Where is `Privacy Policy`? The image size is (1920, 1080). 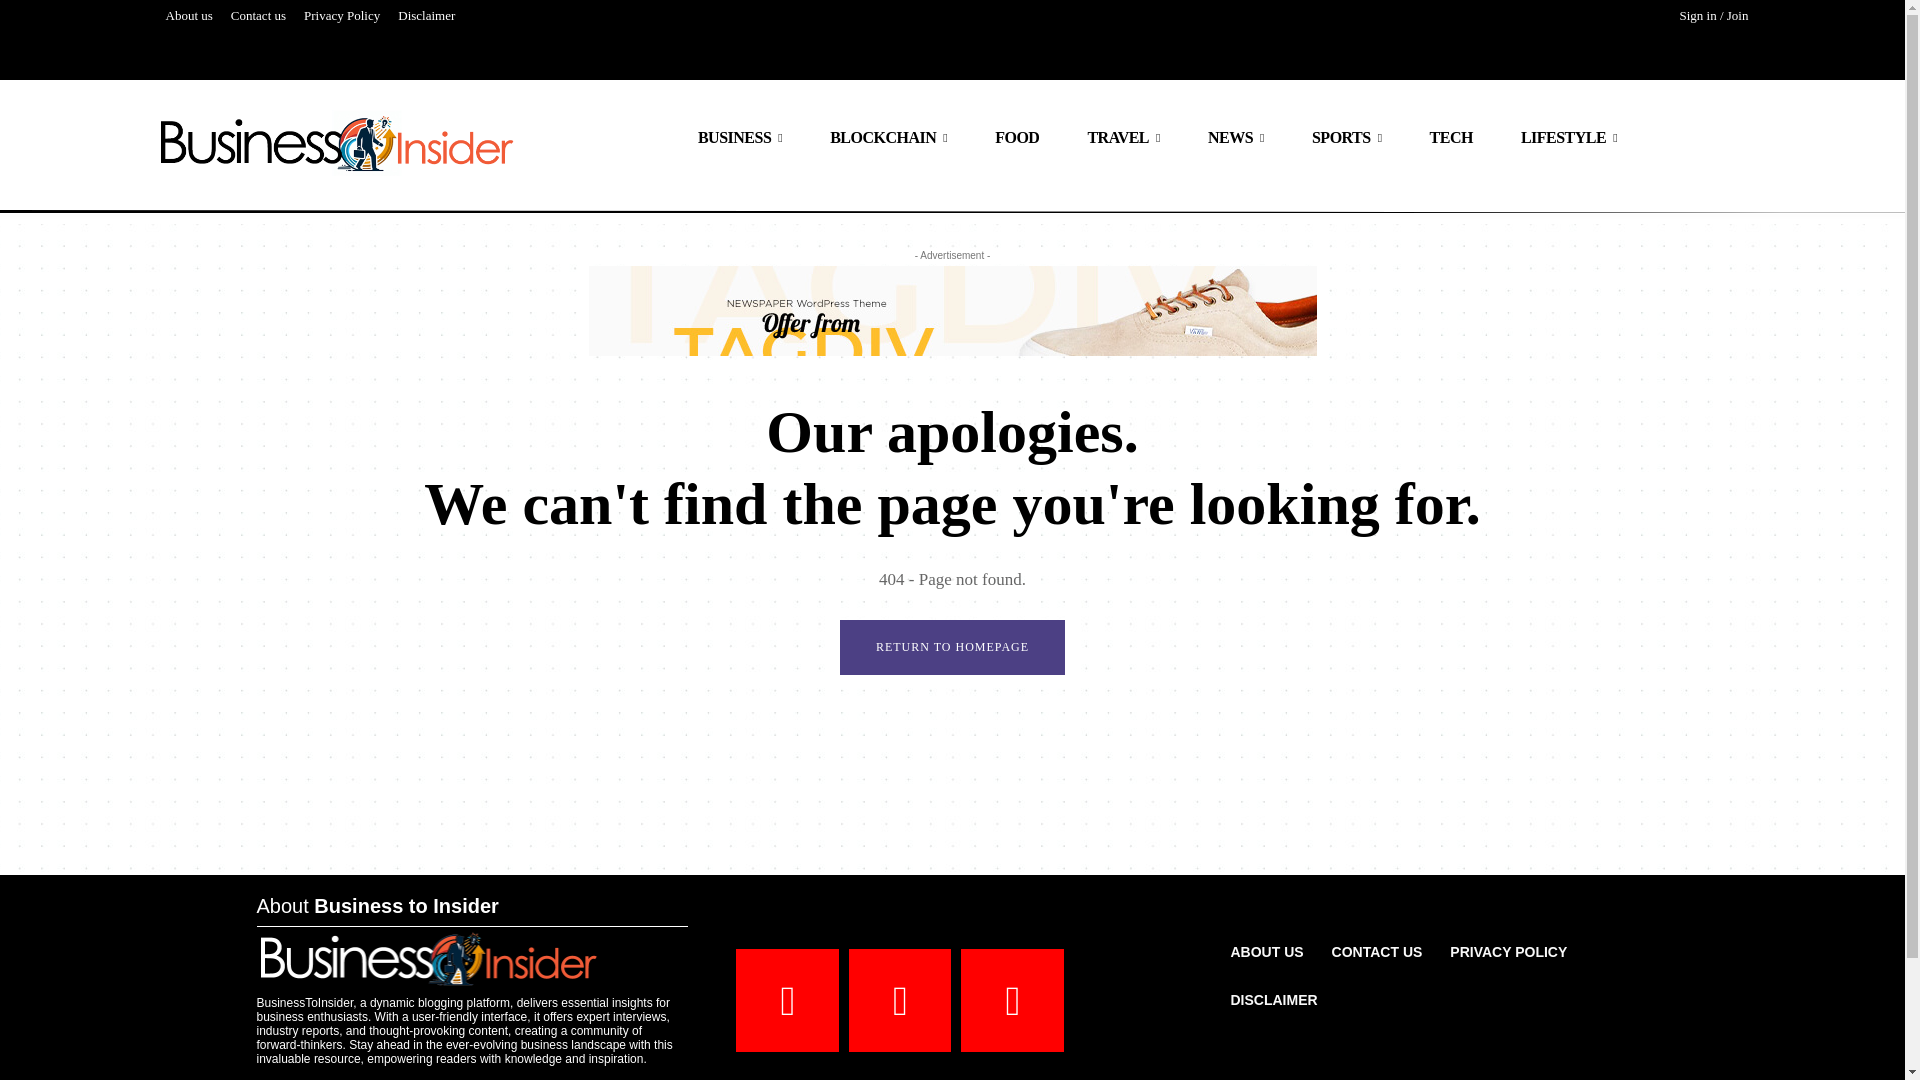
Privacy Policy is located at coordinates (342, 16).